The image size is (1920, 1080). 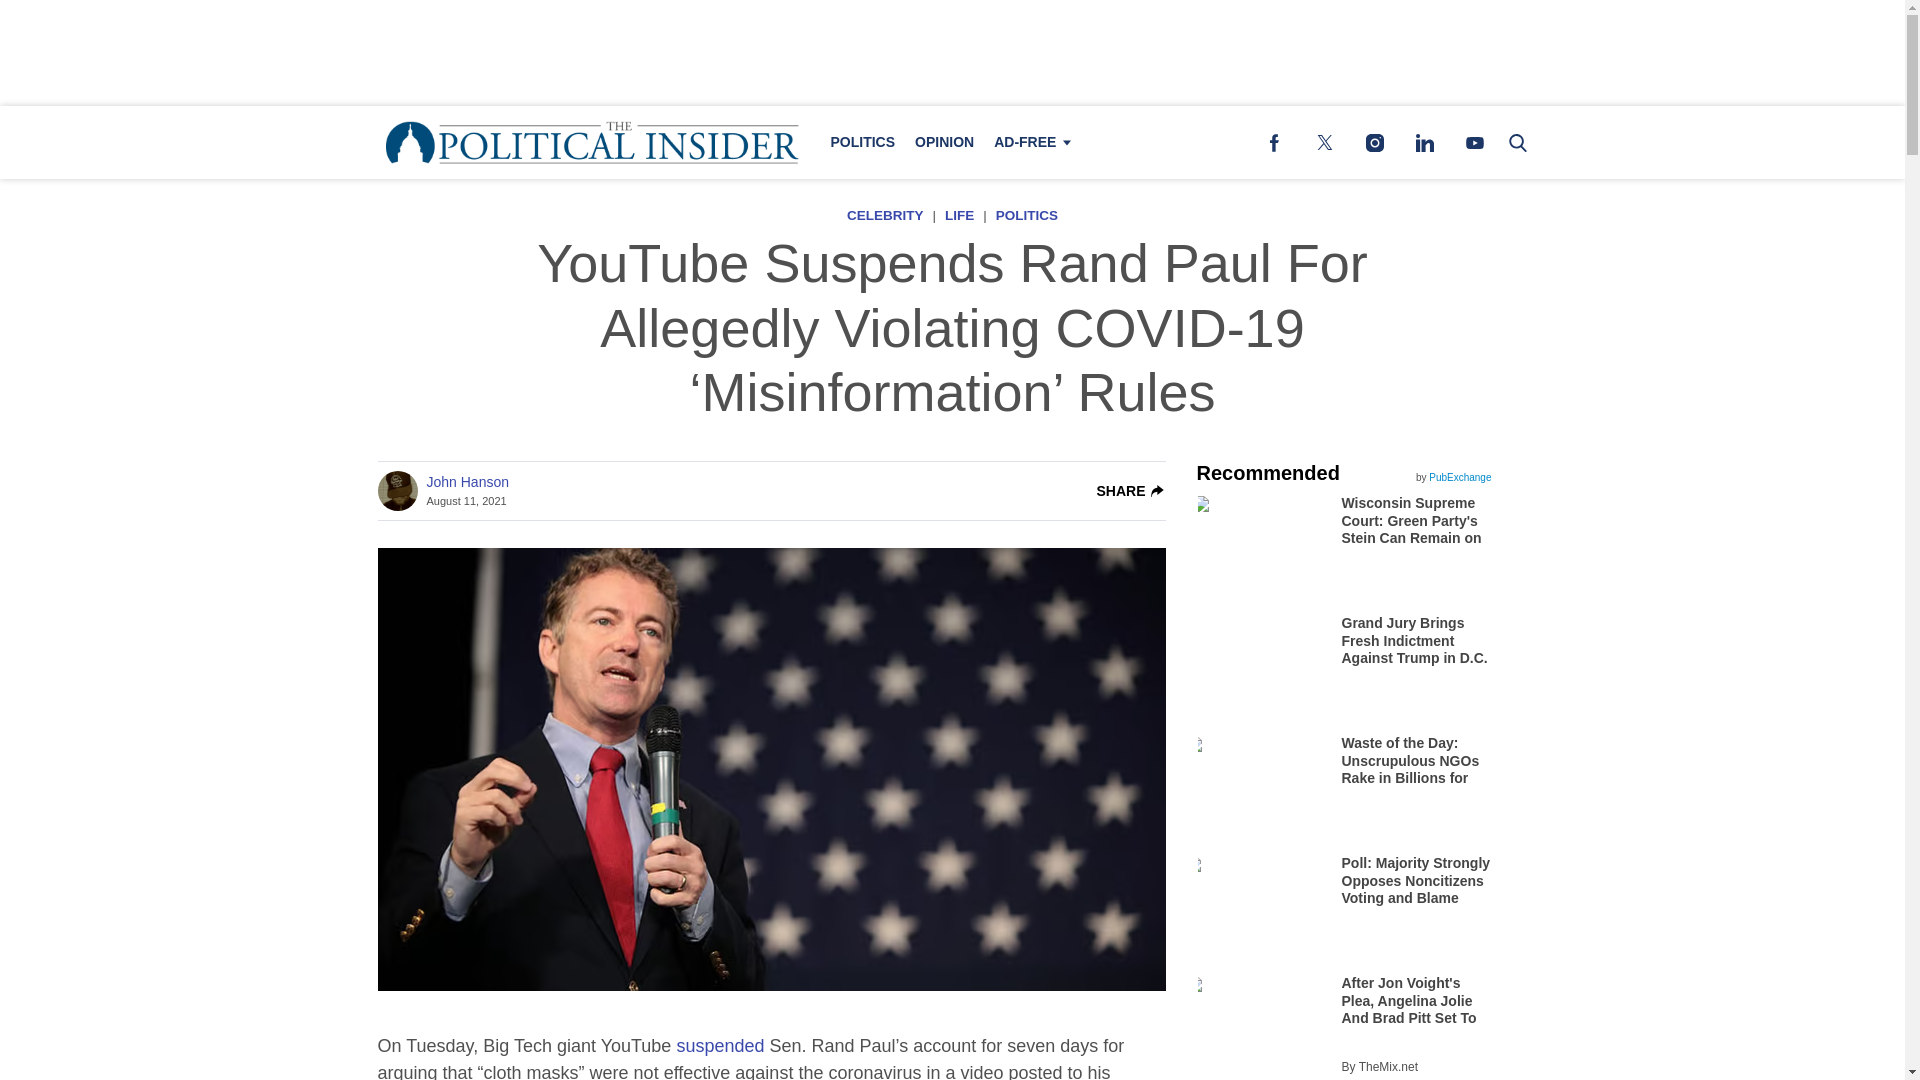 What do you see at coordinates (720, 1046) in the screenshot?
I see `suspended` at bounding box center [720, 1046].